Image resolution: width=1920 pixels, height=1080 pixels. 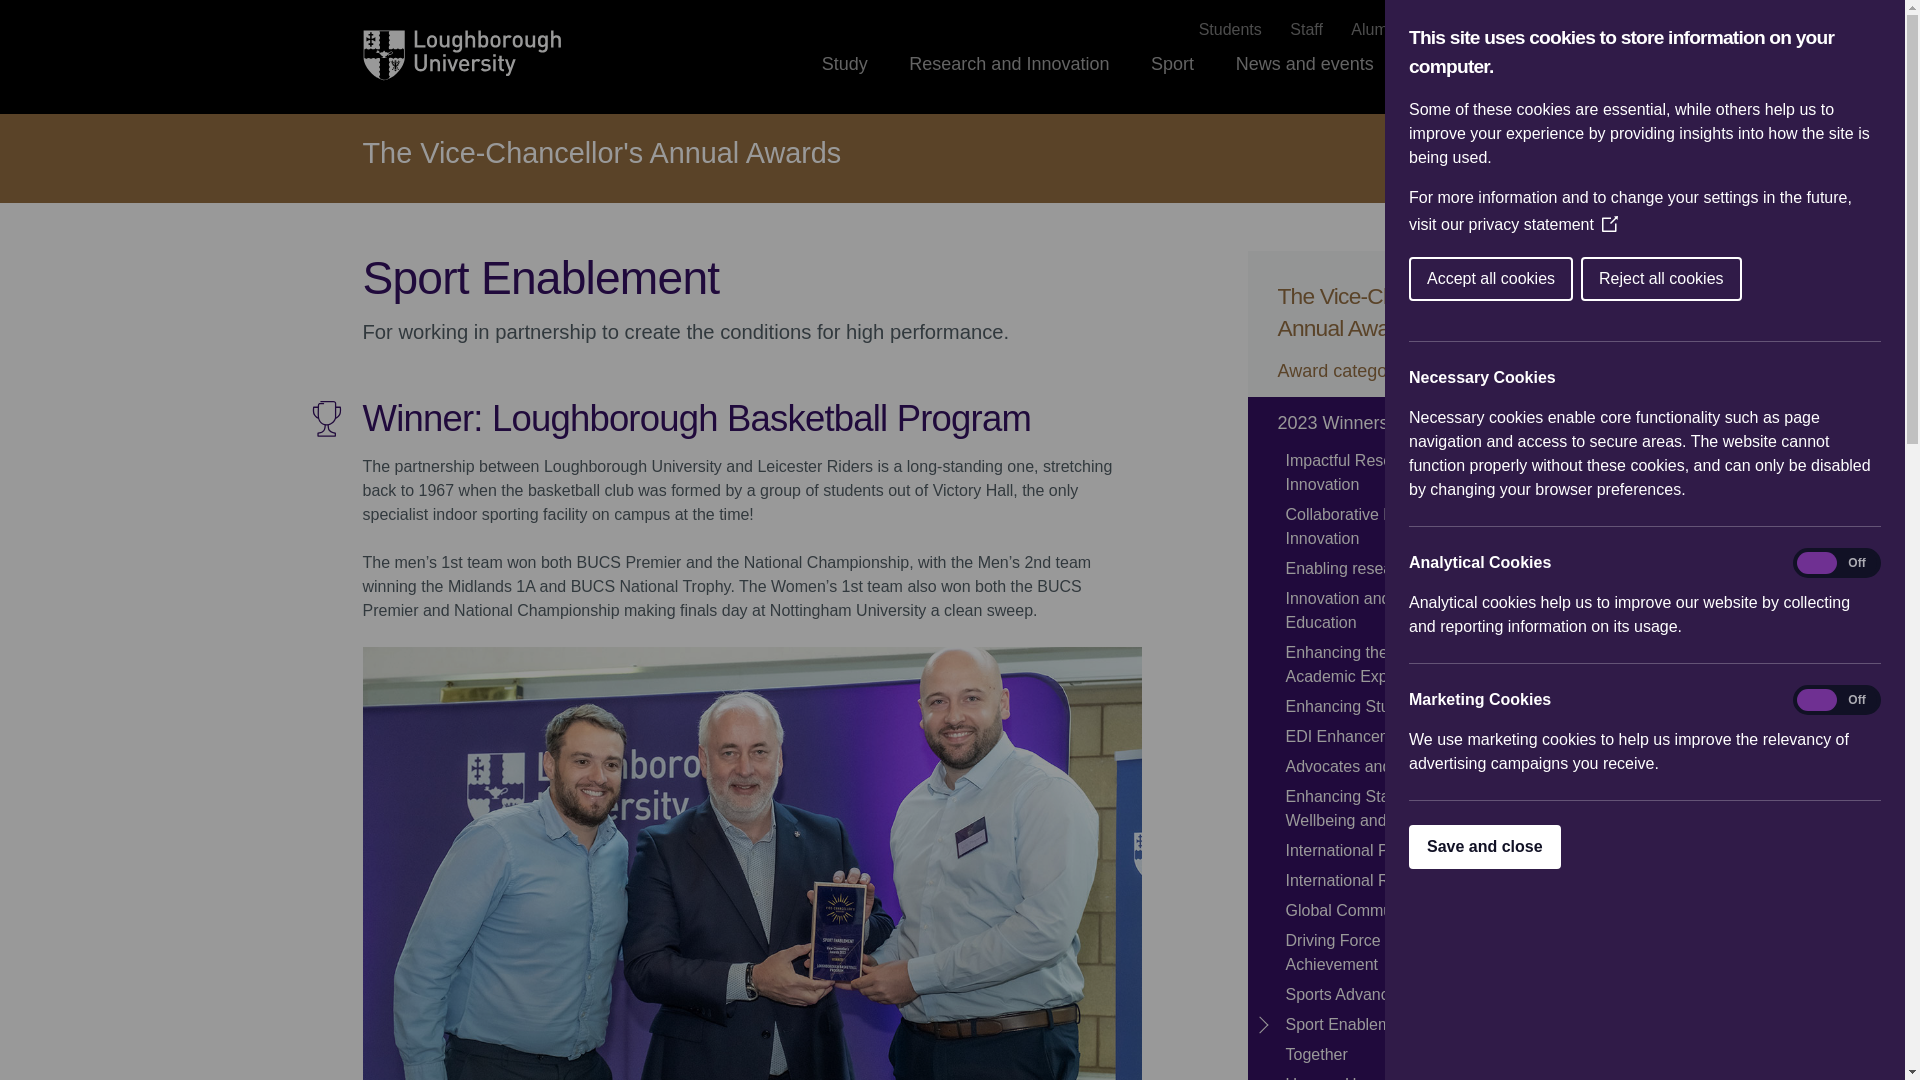 I want to click on Toggle global search, so click(x=1530, y=63).